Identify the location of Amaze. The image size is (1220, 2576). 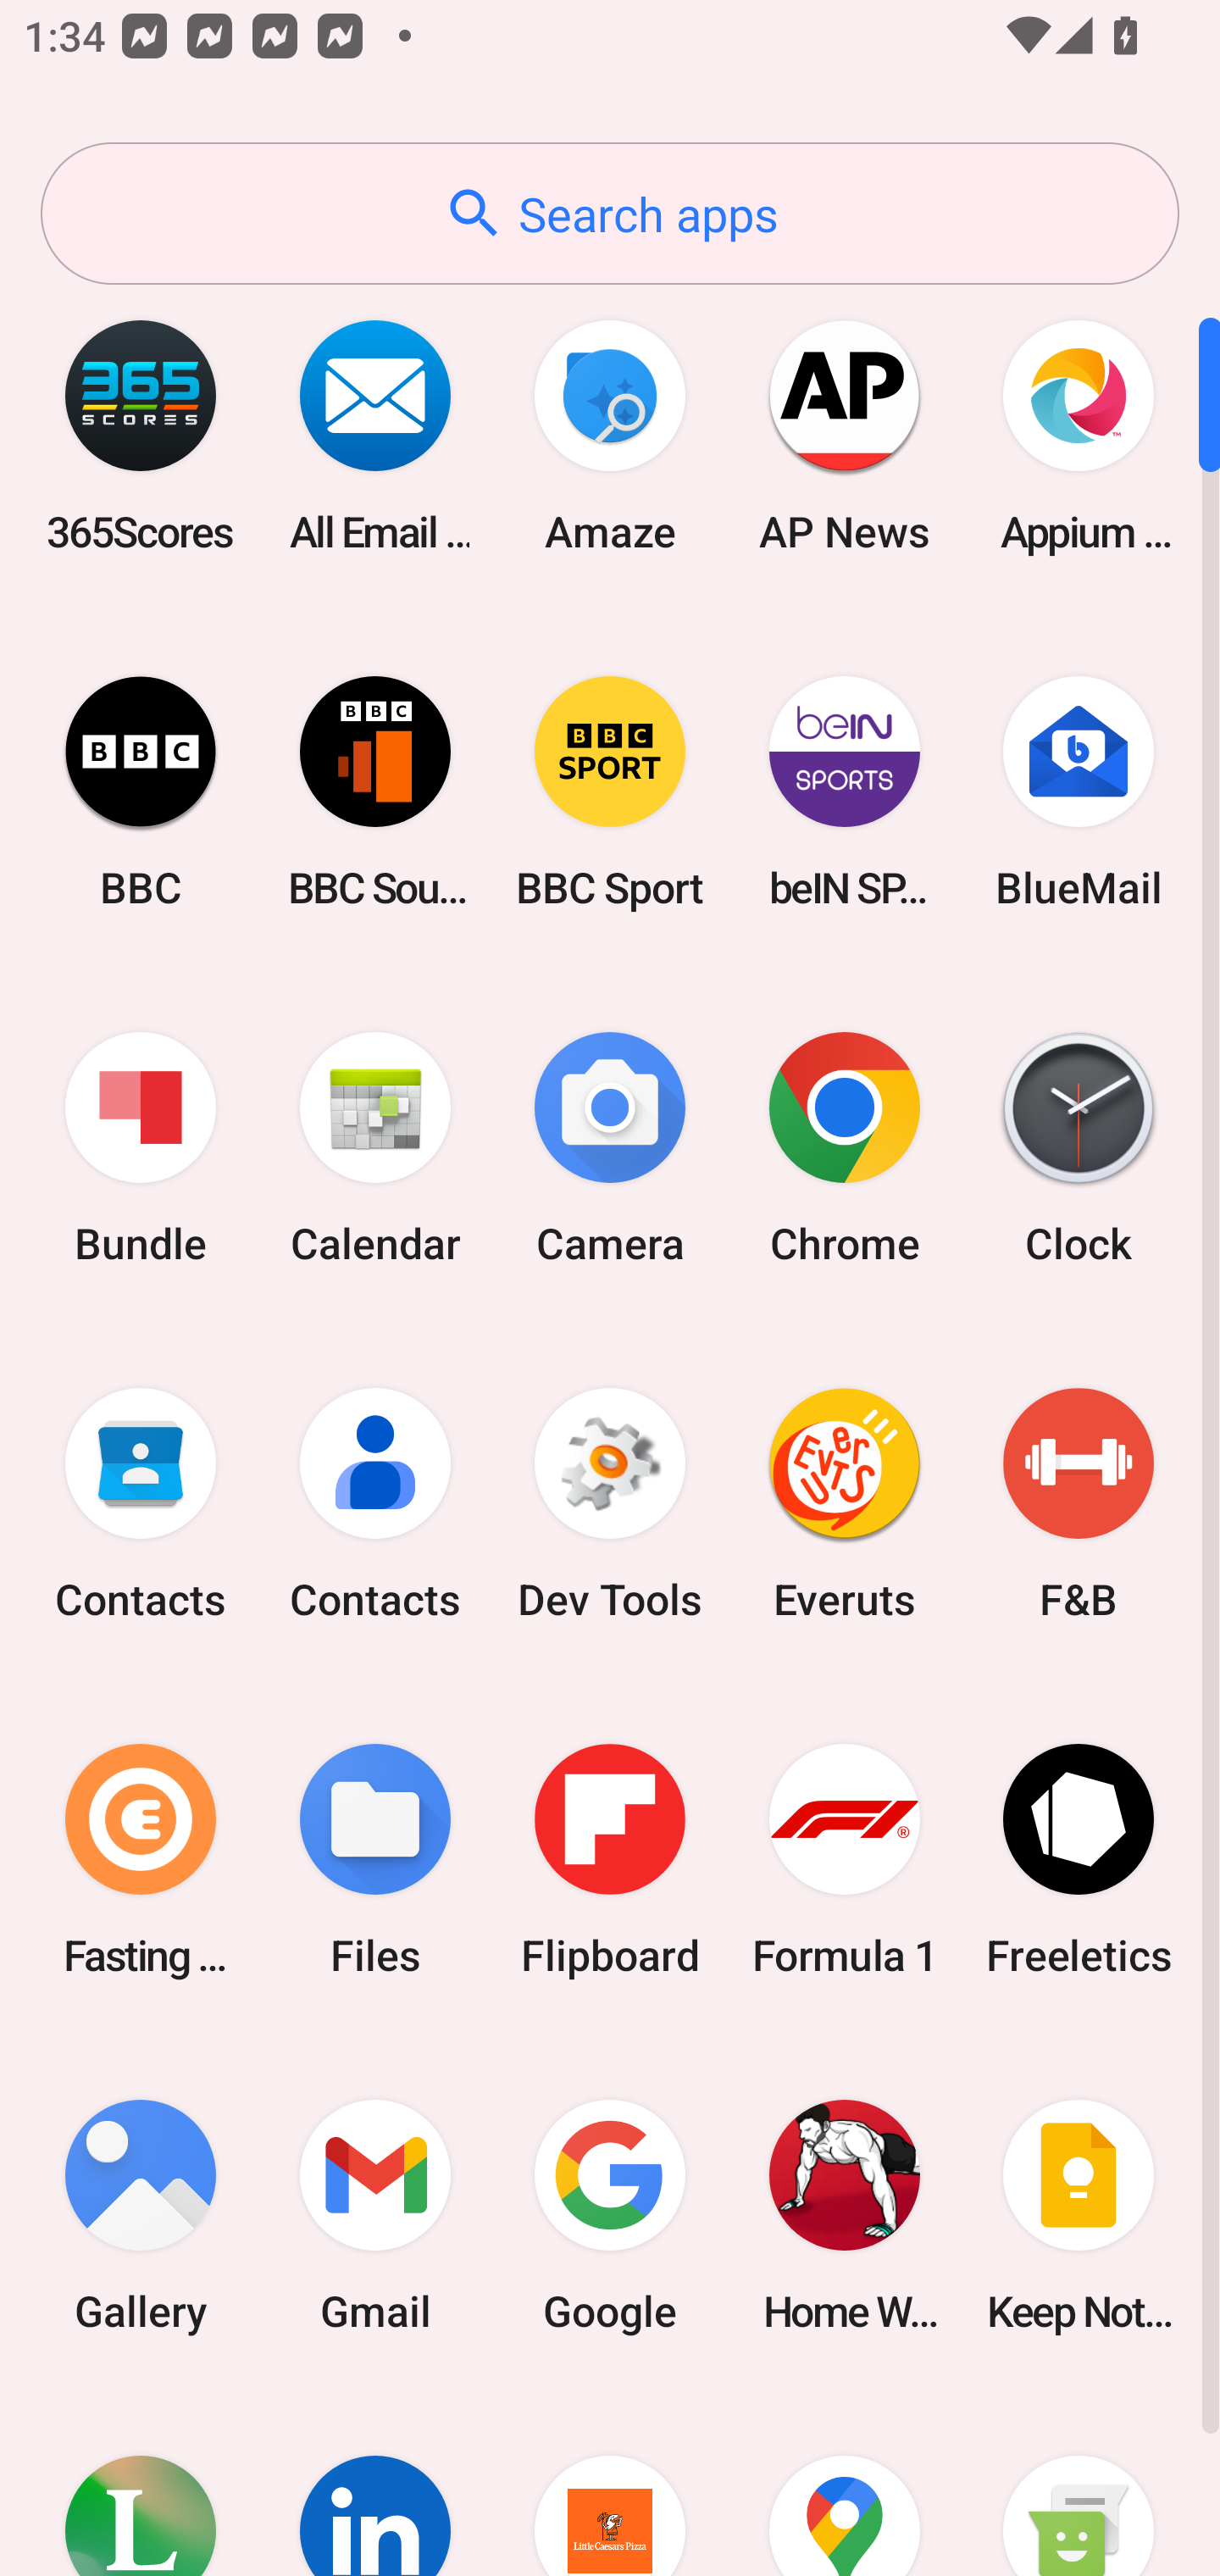
(610, 436).